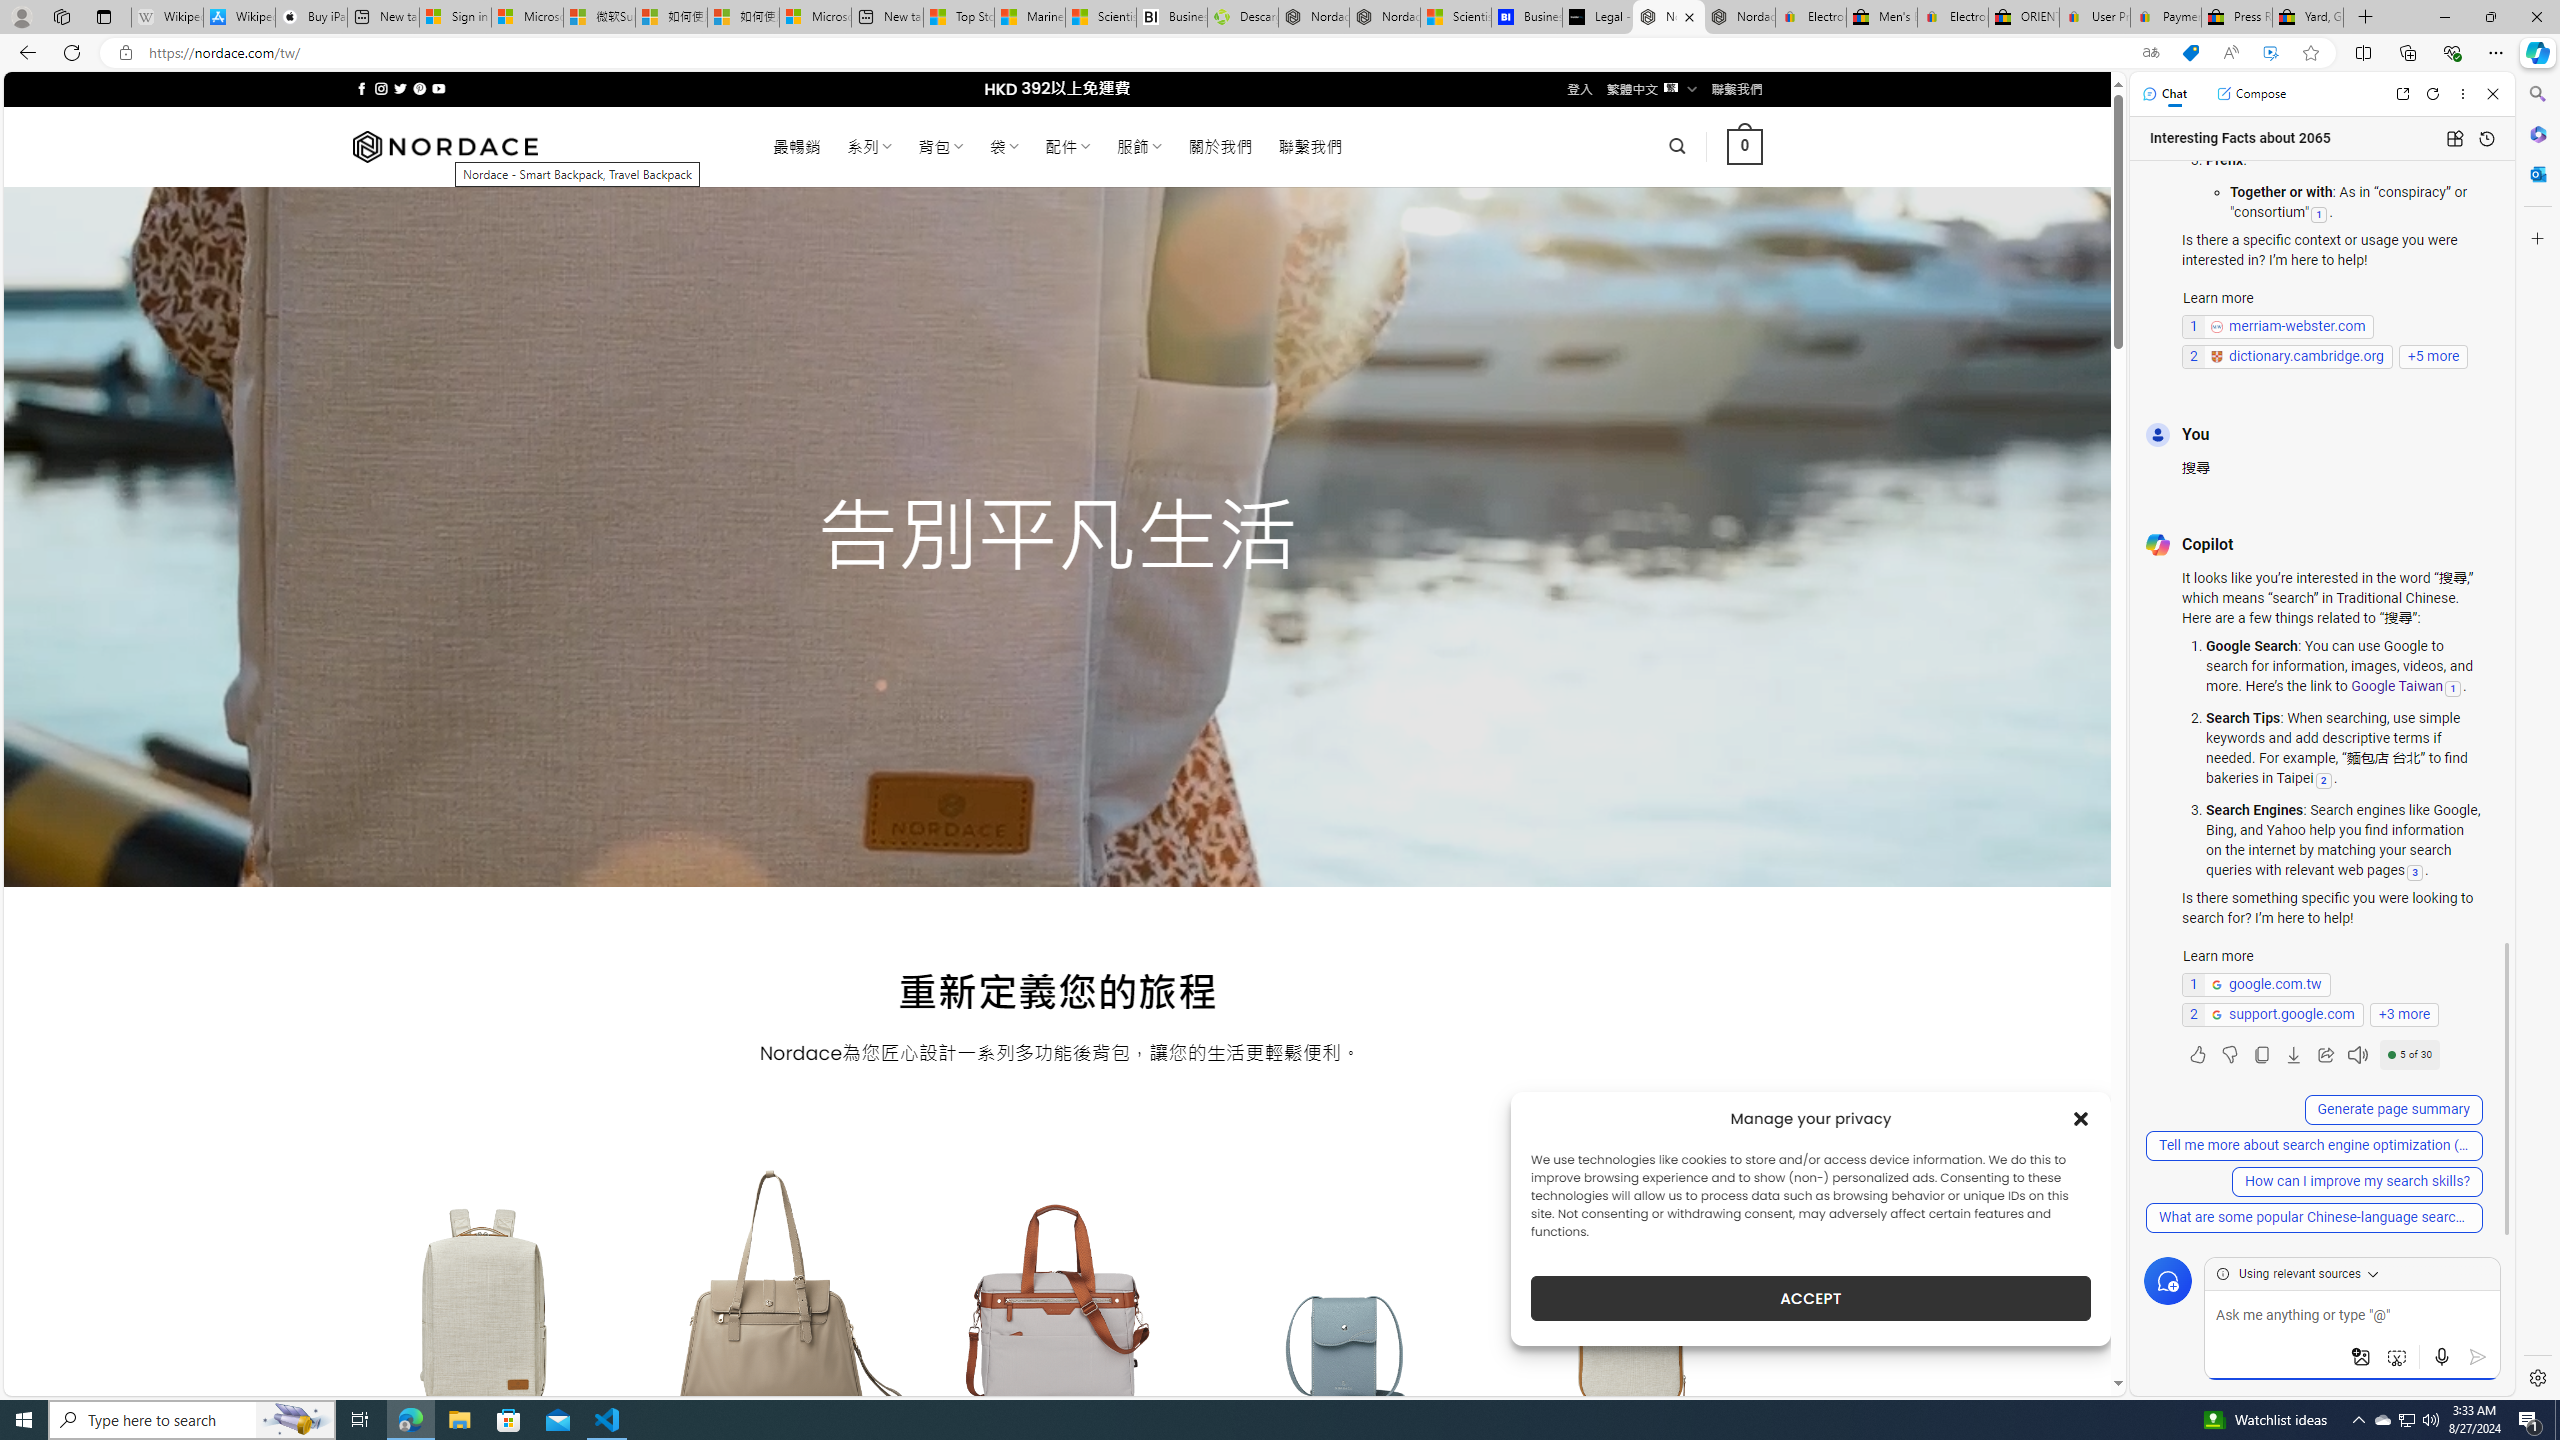  Describe the element at coordinates (381, 88) in the screenshot. I see `Follow on Instagram` at that location.